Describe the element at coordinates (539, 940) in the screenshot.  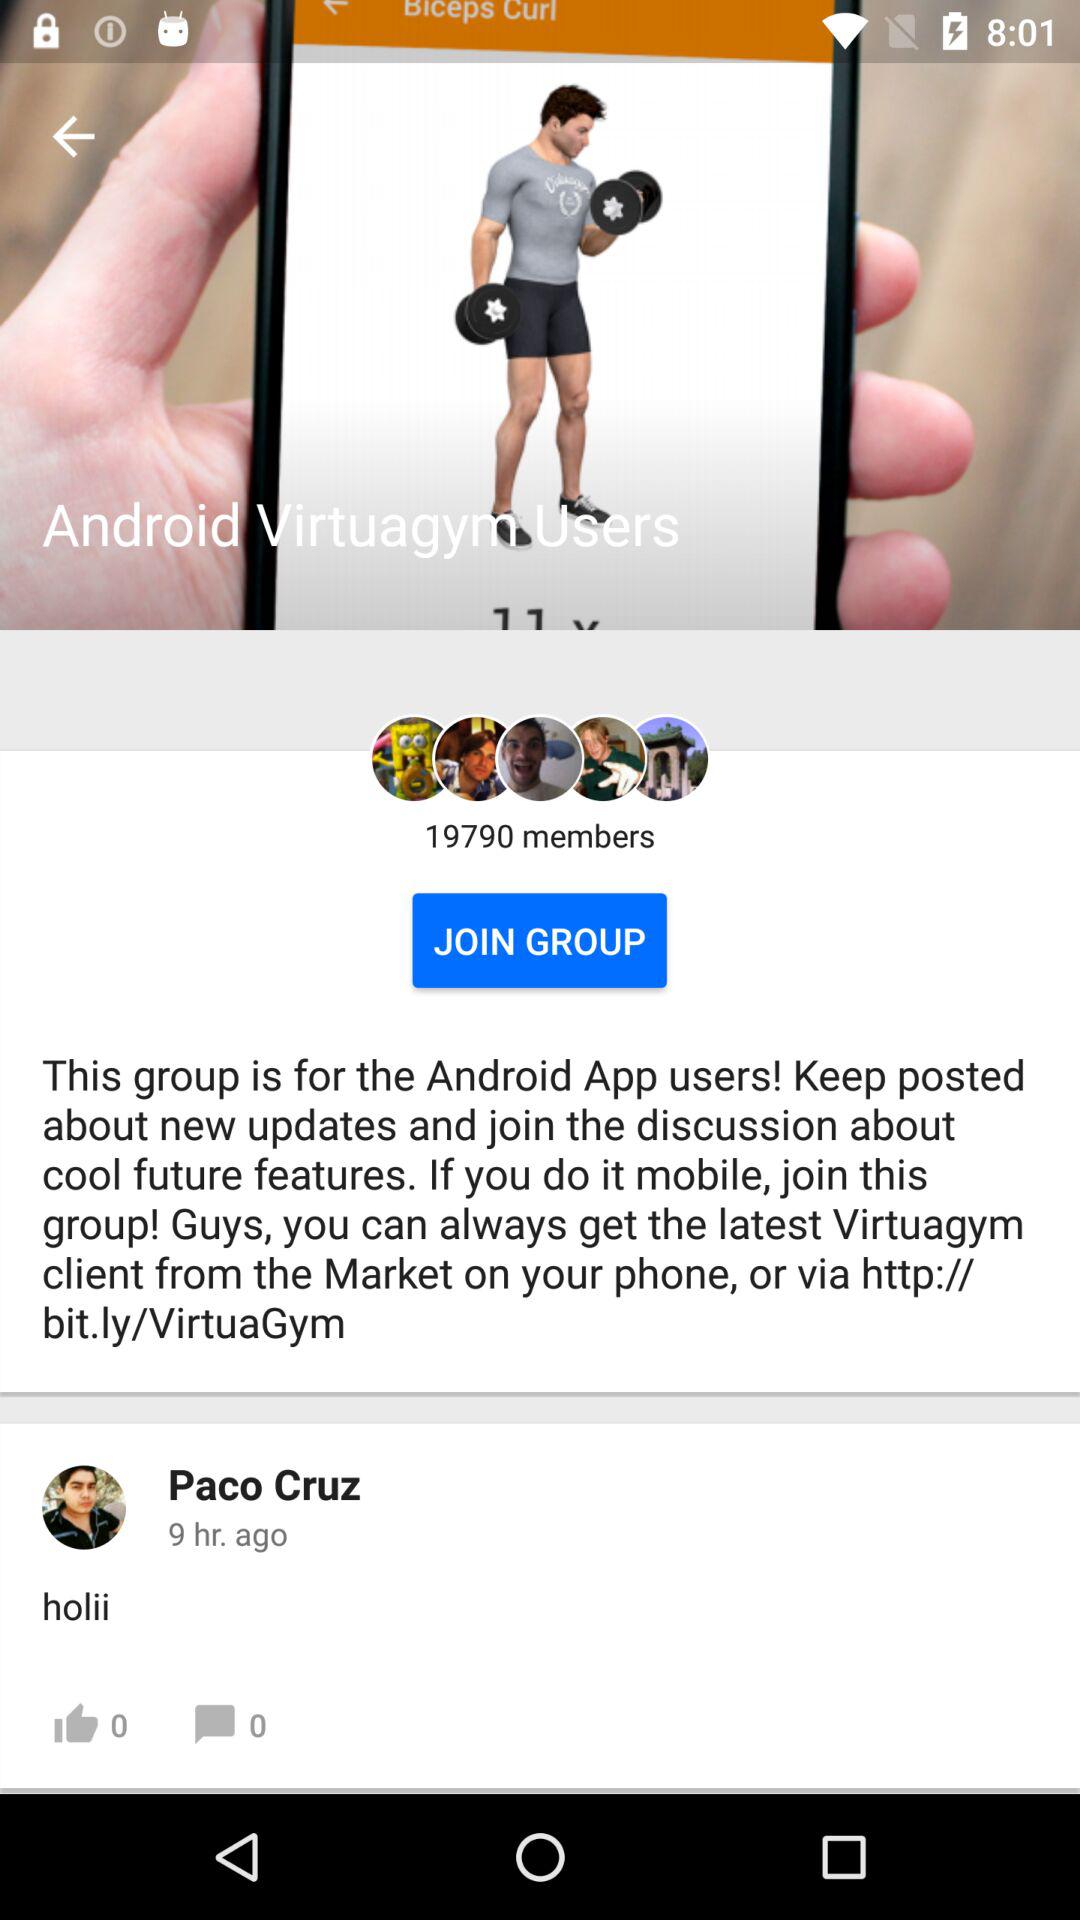
I see `click join group option` at that location.